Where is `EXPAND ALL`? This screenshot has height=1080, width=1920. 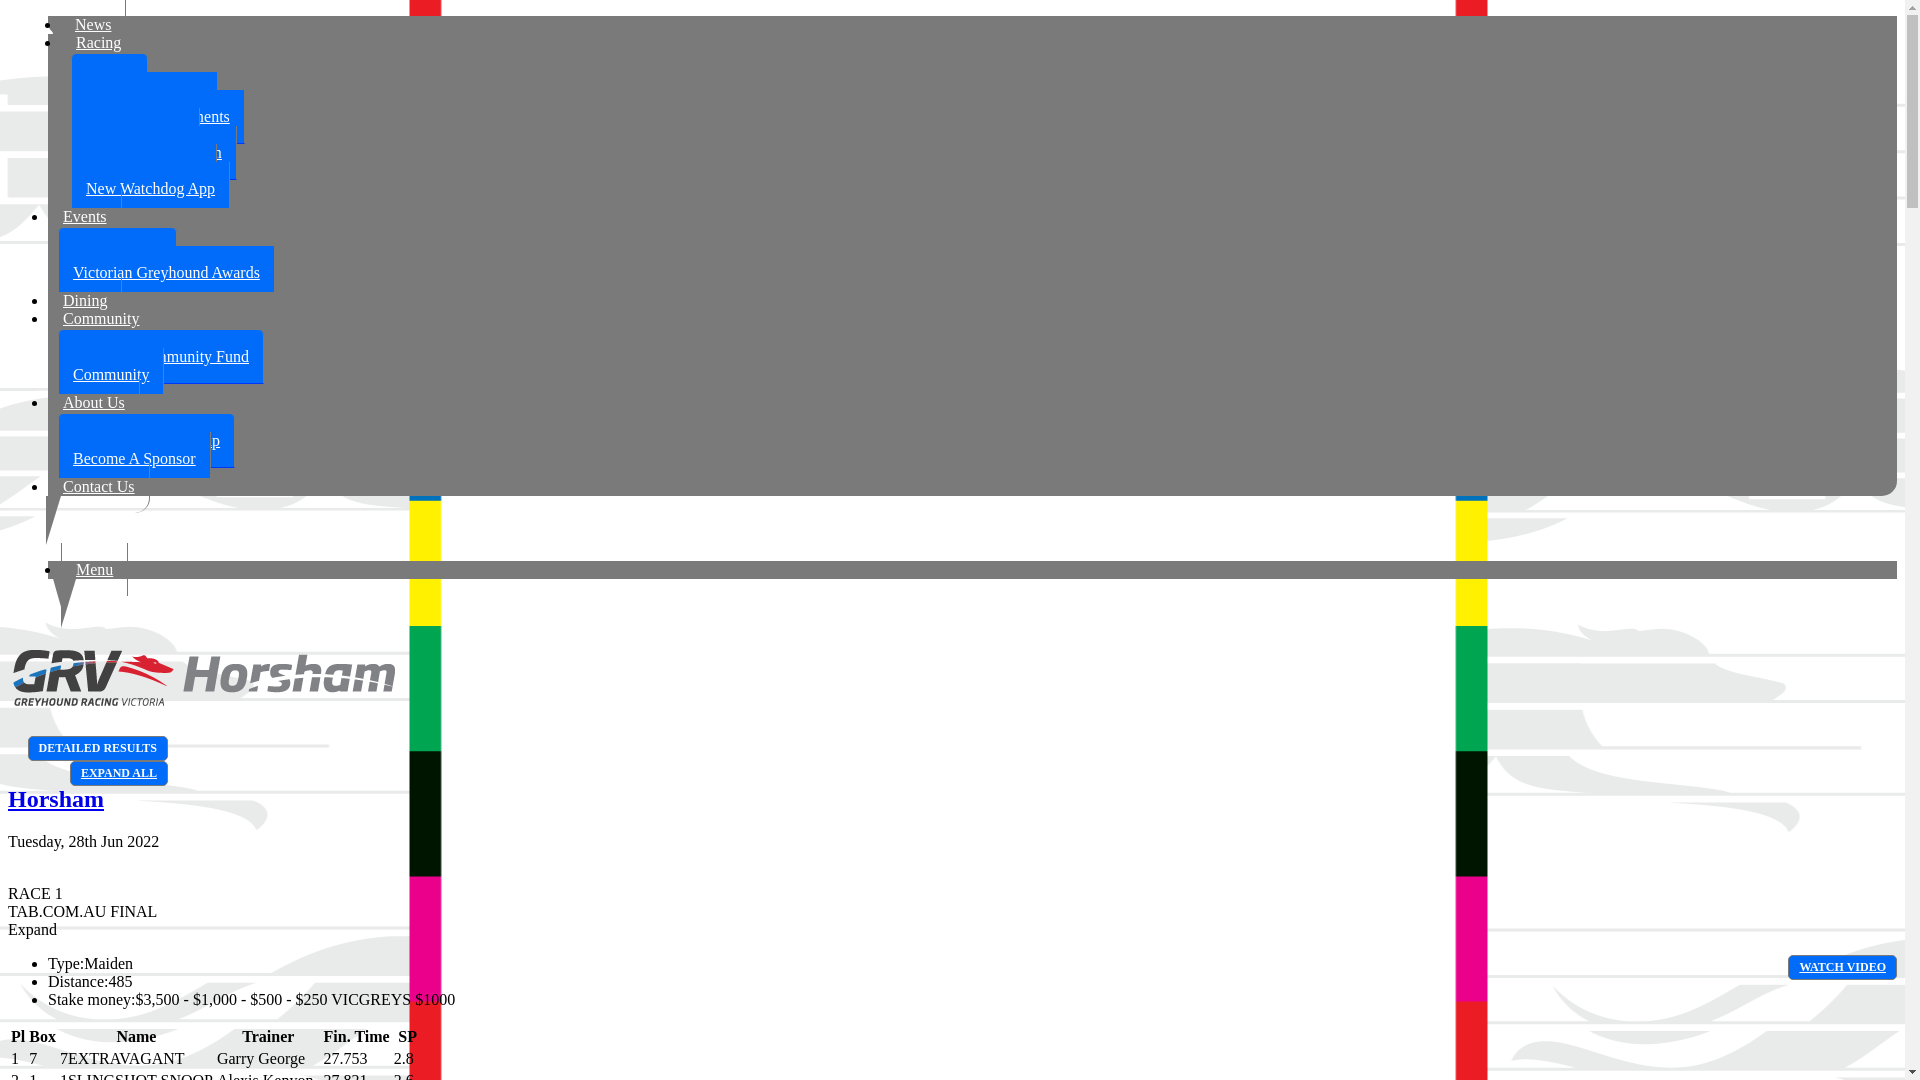
EXPAND ALL is located at coordinates (119, 774).